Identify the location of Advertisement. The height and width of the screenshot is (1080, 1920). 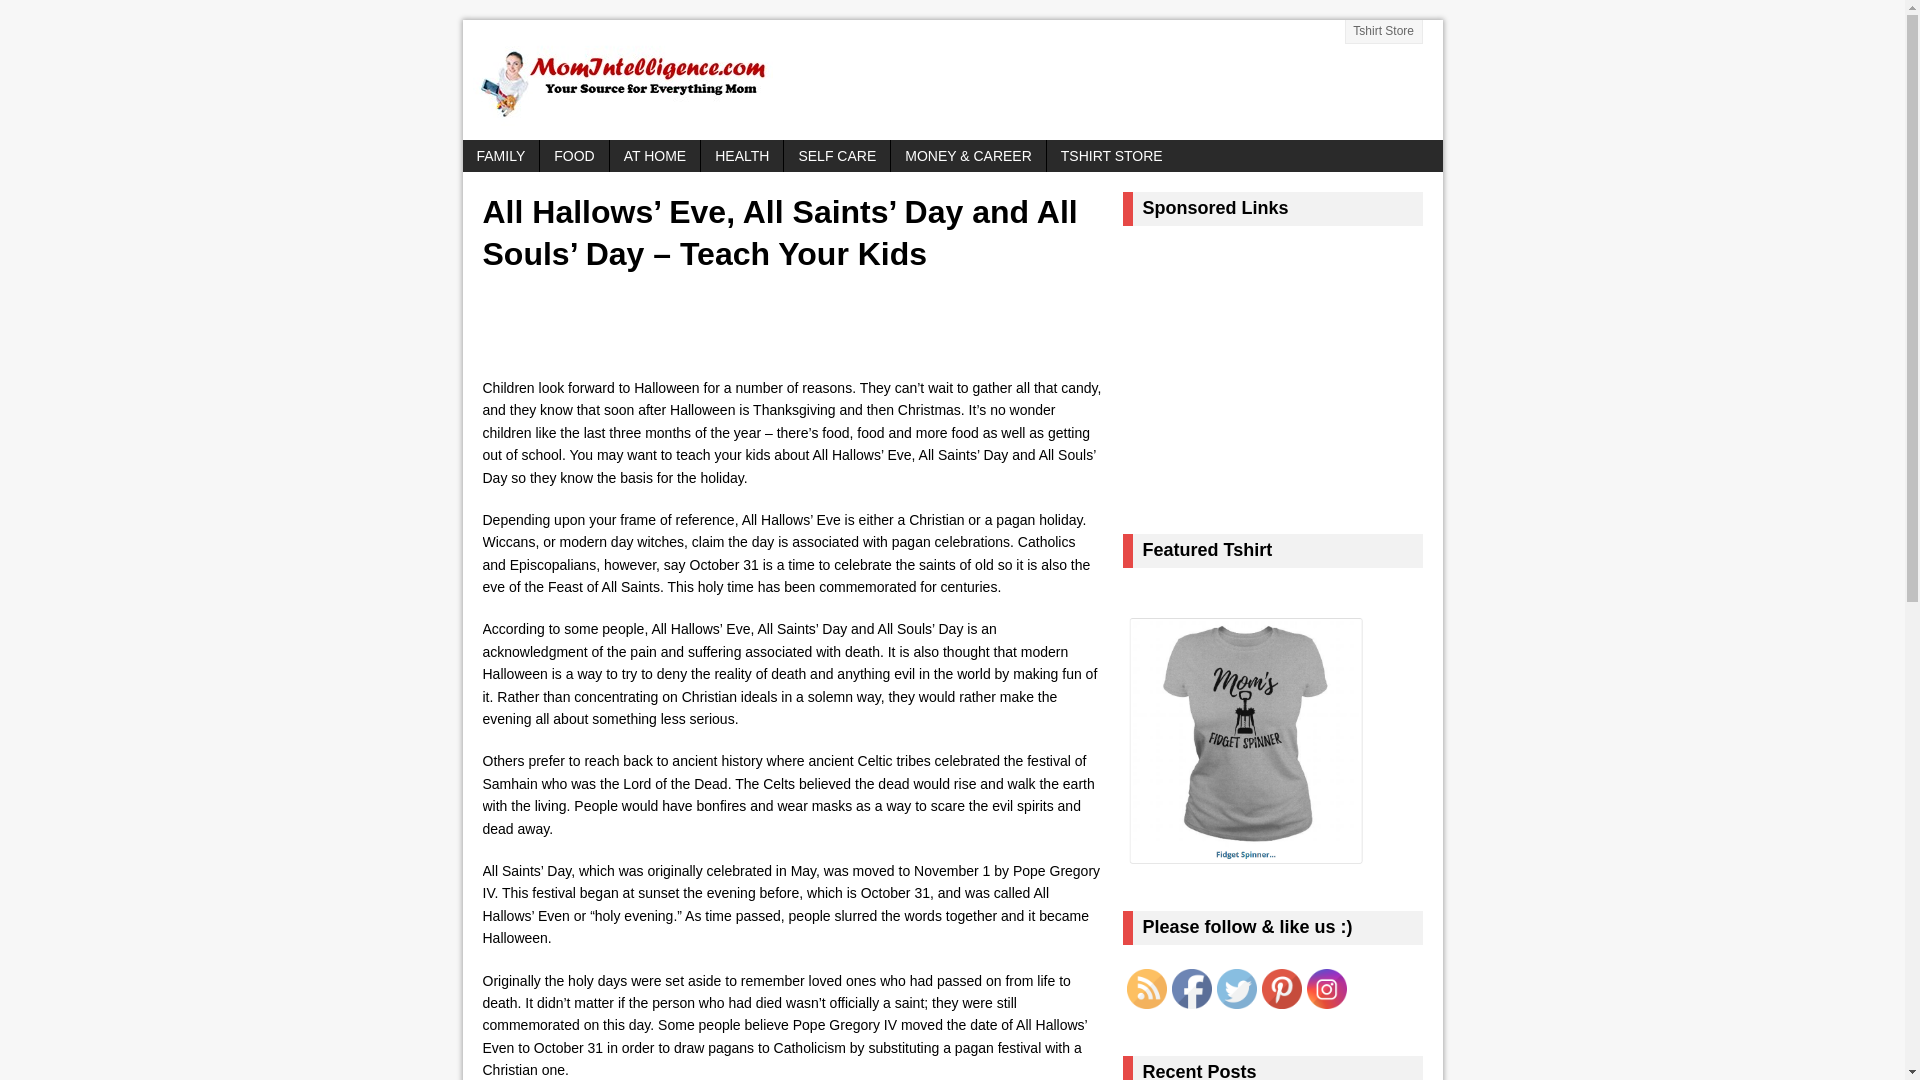
(1284, 370).